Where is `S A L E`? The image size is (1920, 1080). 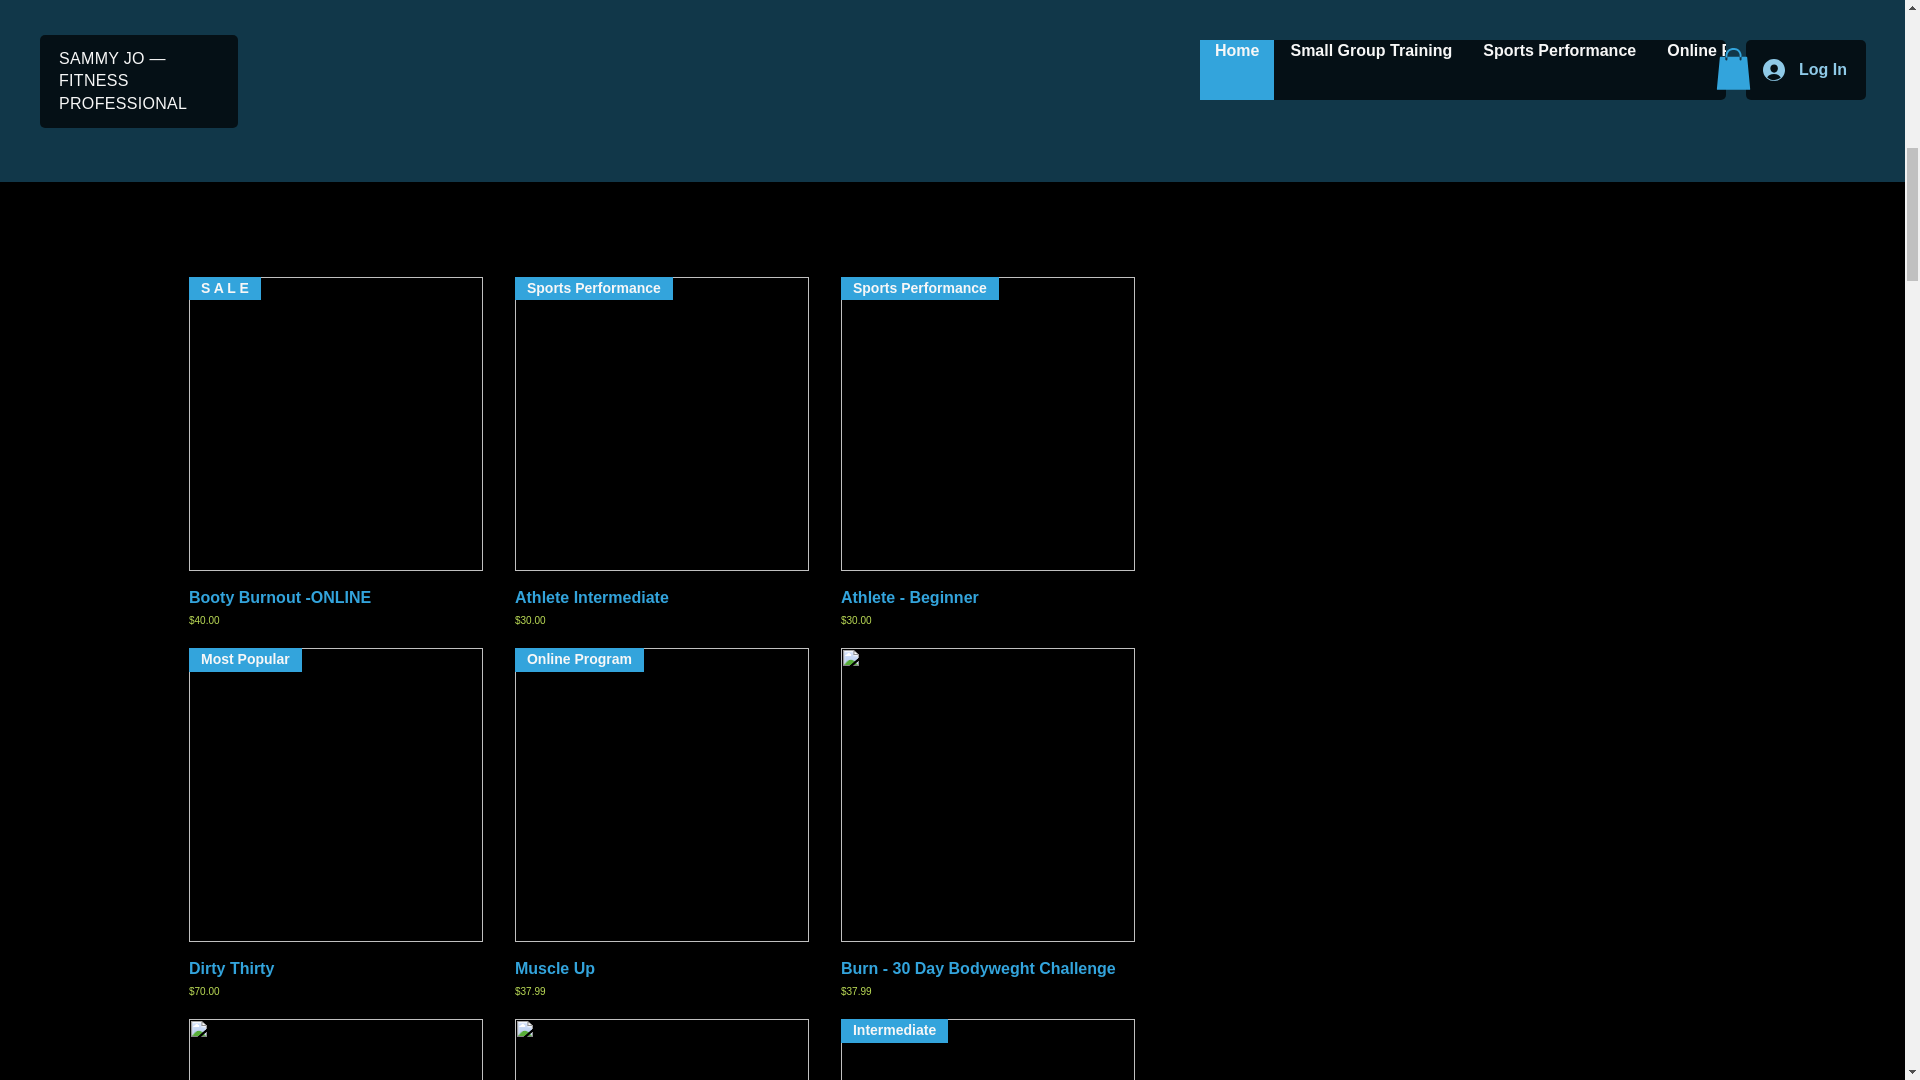
S A L E is located at coordinates (336, 424).